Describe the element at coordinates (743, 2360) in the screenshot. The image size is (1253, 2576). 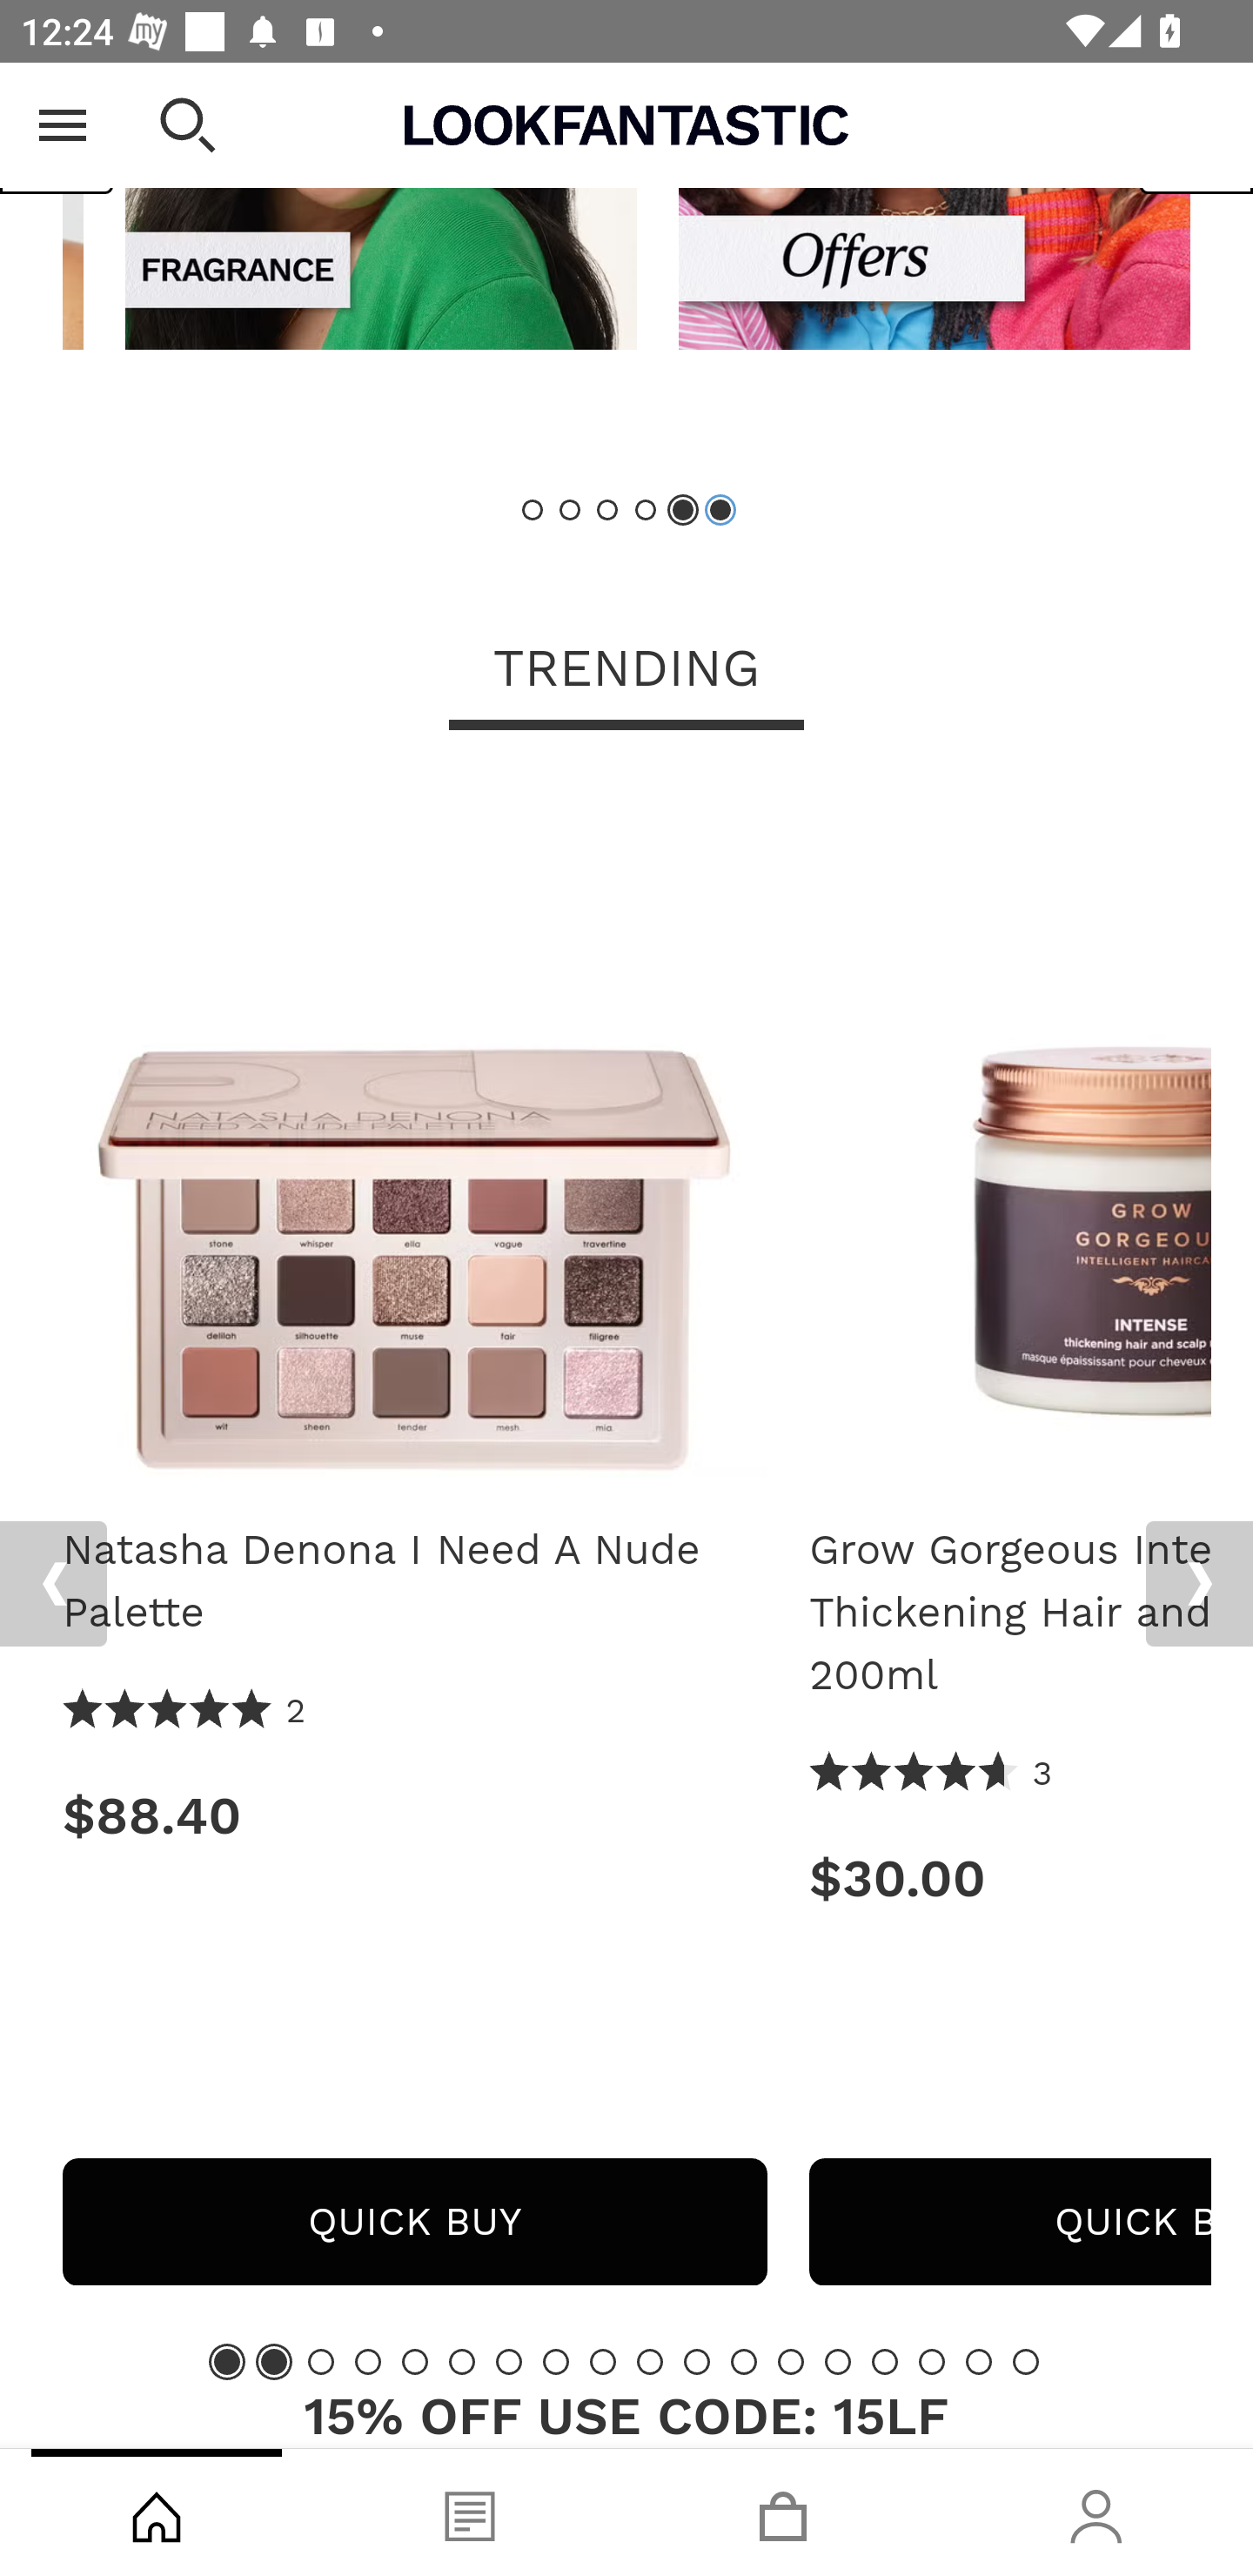
I see `Slide 12` at that location.